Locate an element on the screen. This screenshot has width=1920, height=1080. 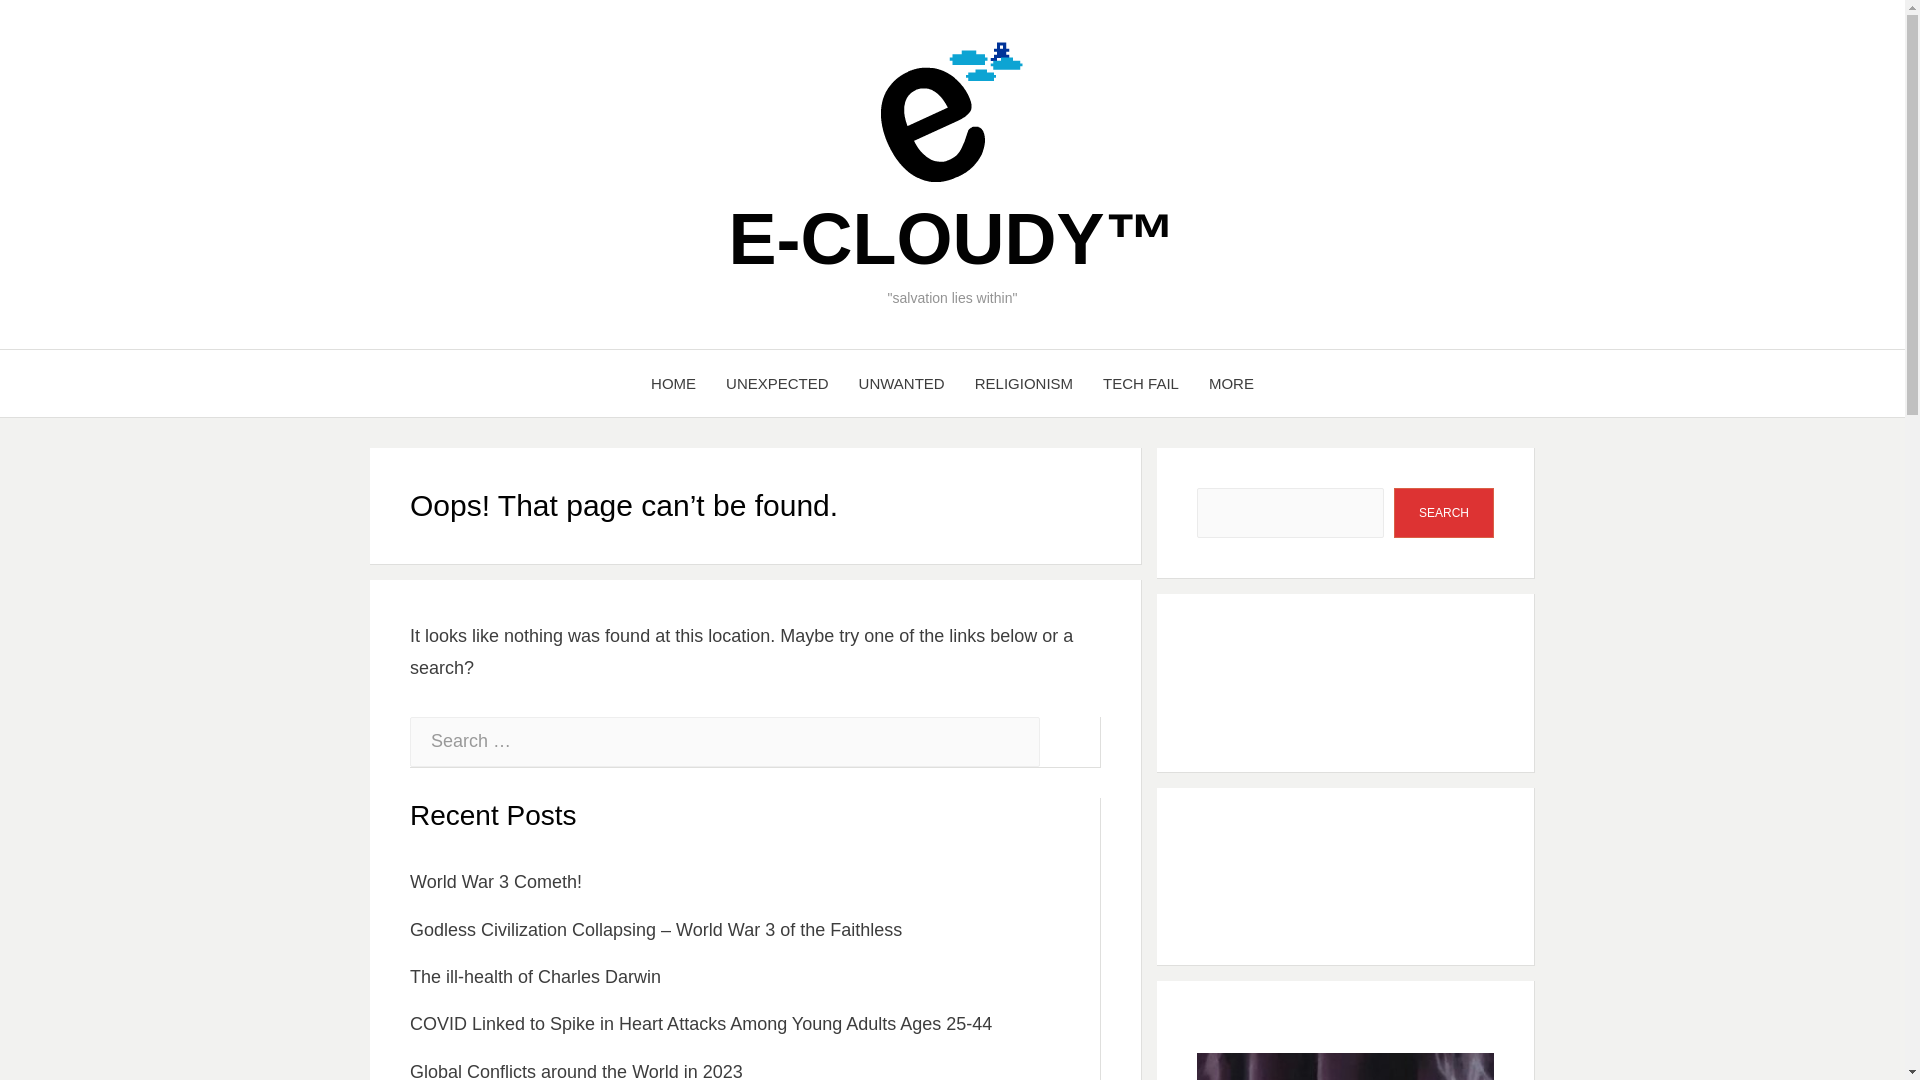
UNWANTED is located at coordinates (902, 384).